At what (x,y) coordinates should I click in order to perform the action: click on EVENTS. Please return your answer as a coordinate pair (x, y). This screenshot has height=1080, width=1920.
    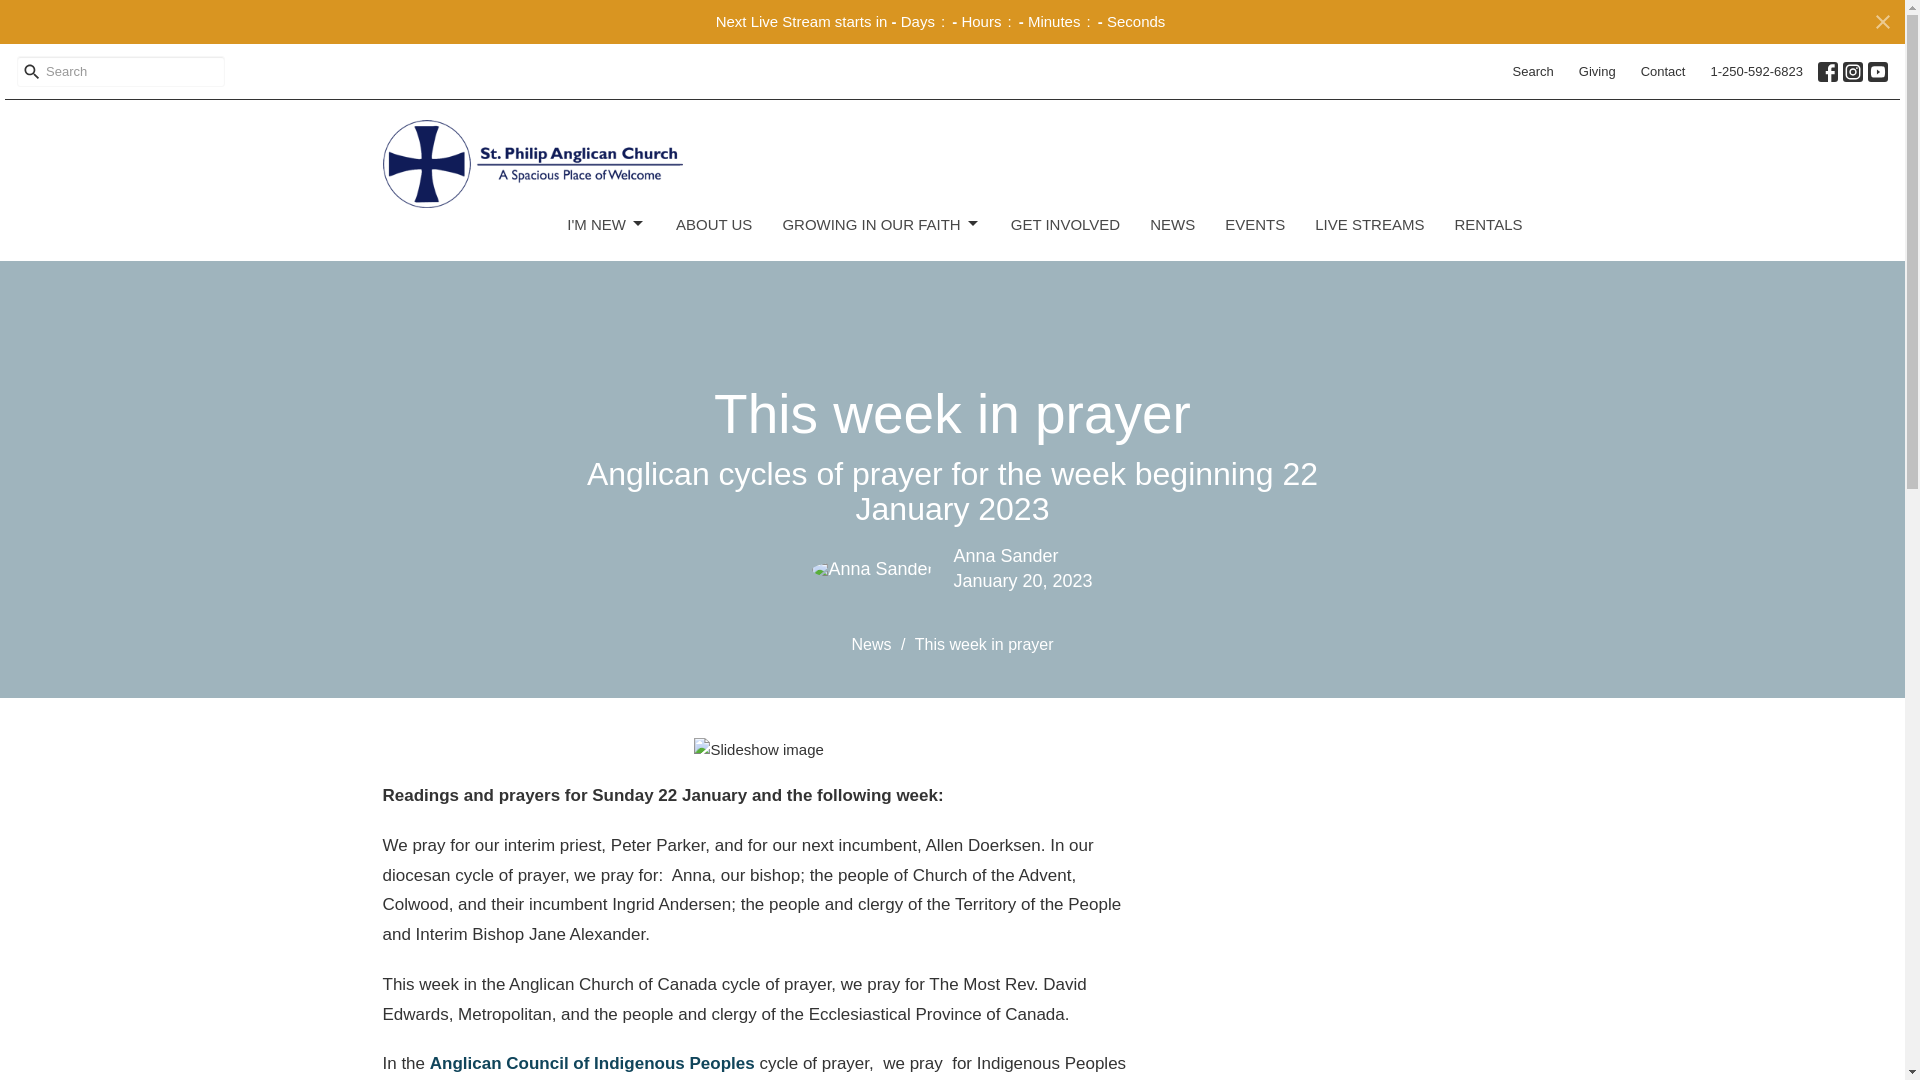
    Looking at the image, I should click on (1254, 224).